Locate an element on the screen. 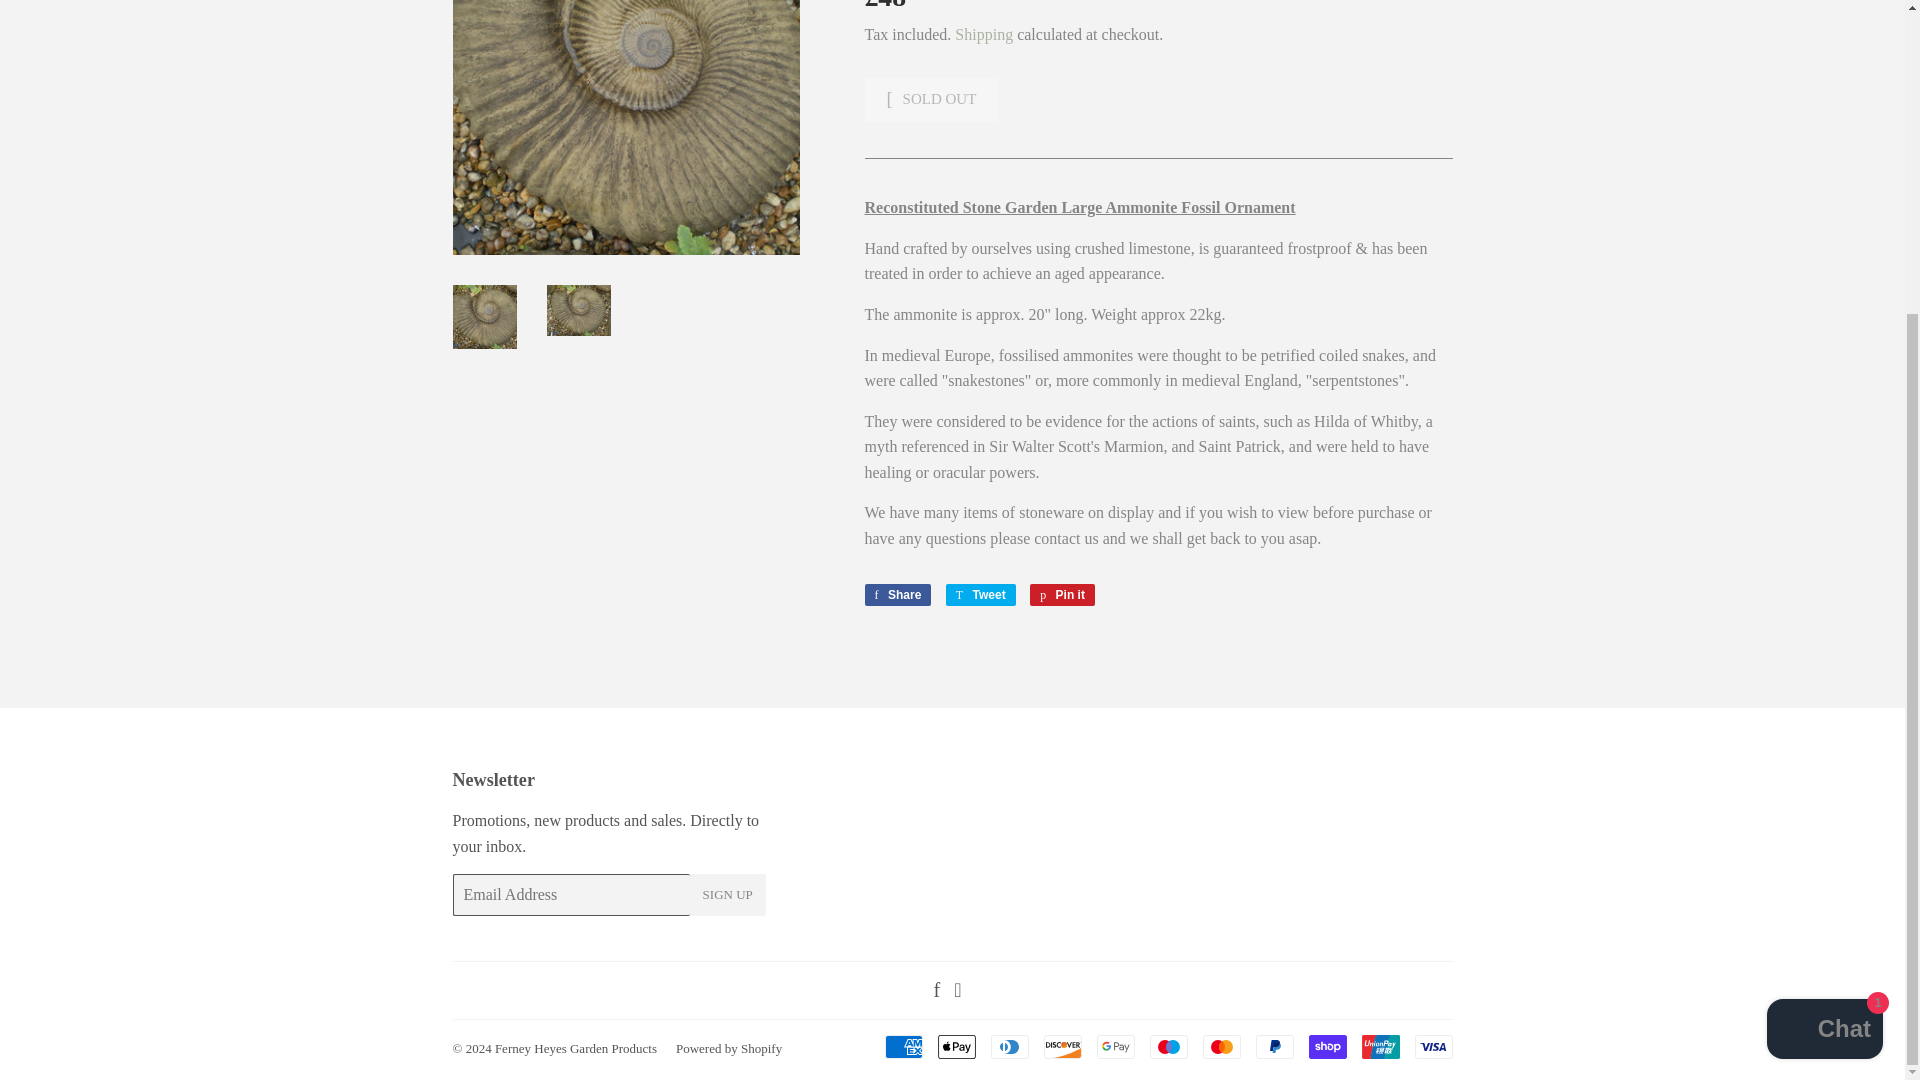 This screenshot has height=1080, width=1920. Maestro is located at coordinates (980, 594).